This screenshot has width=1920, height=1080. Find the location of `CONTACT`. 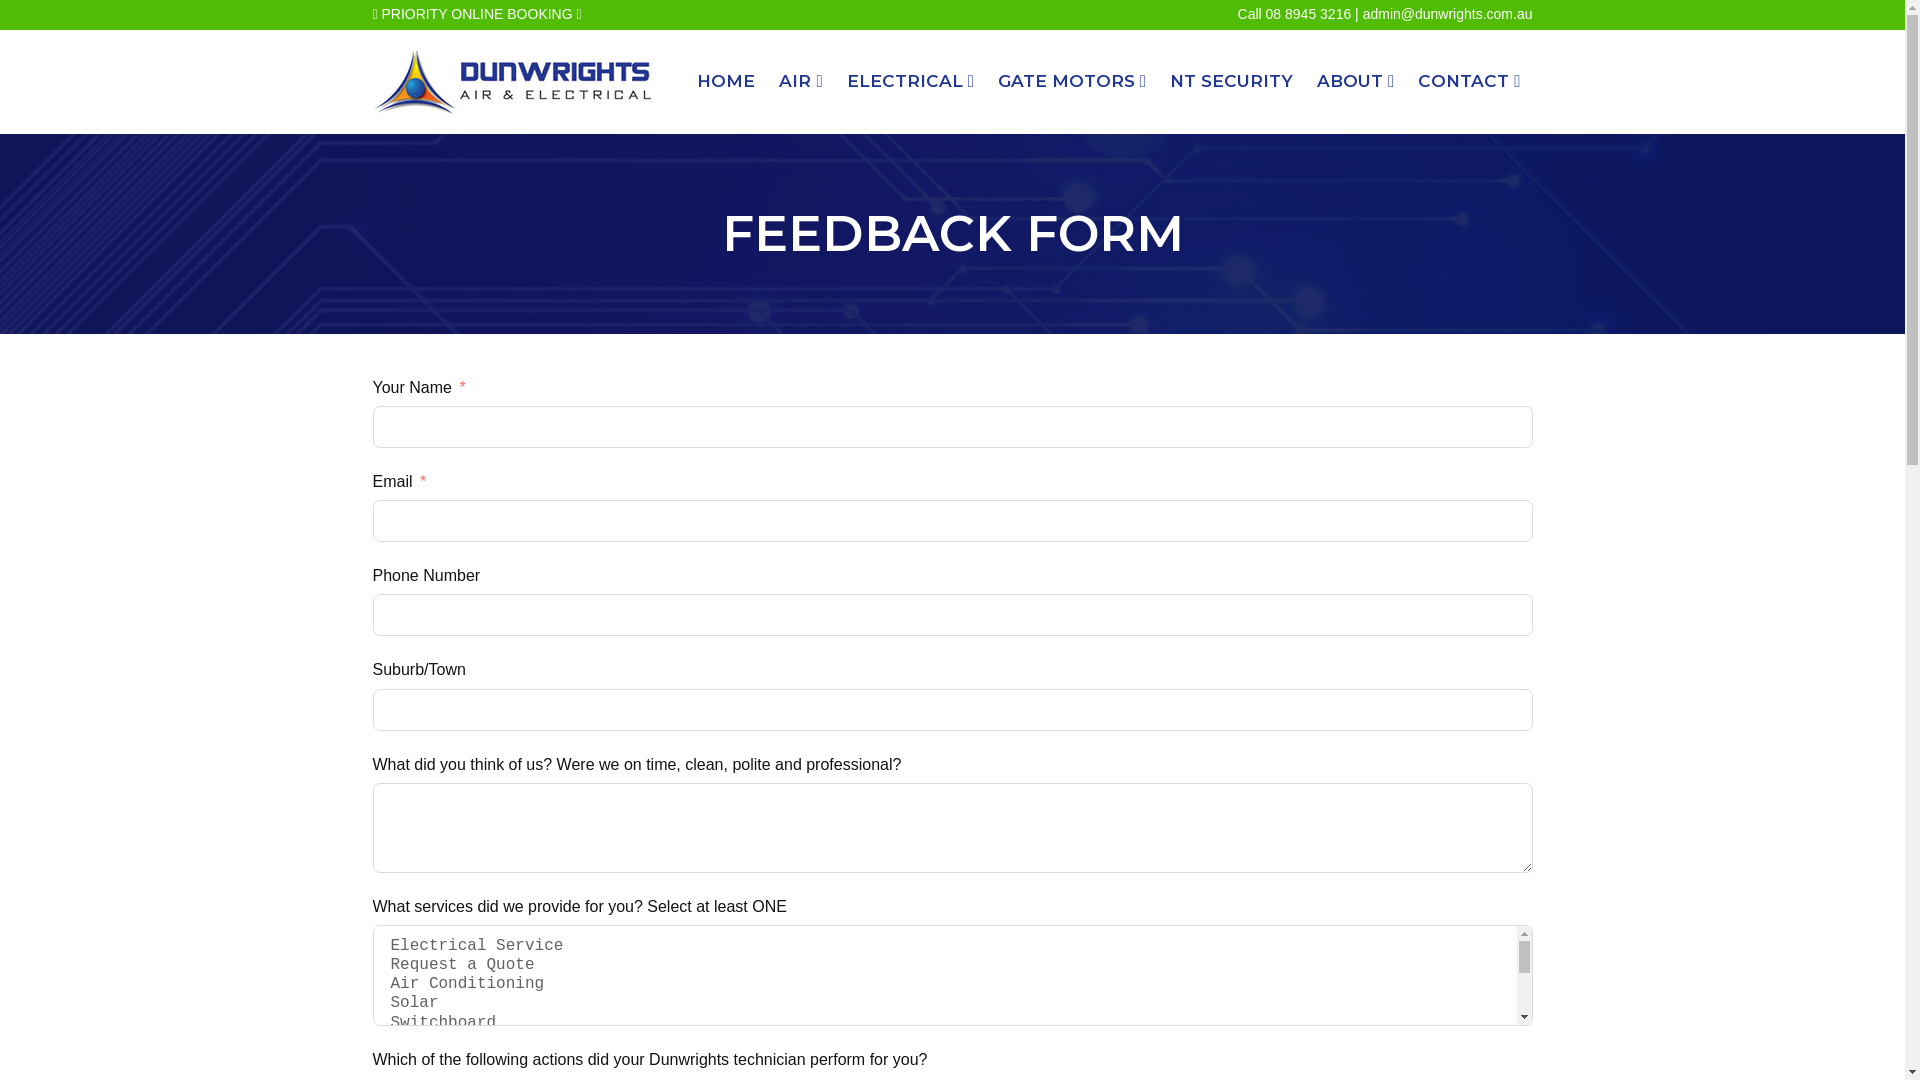

CONTACT is located at coordinates (1469, 82).